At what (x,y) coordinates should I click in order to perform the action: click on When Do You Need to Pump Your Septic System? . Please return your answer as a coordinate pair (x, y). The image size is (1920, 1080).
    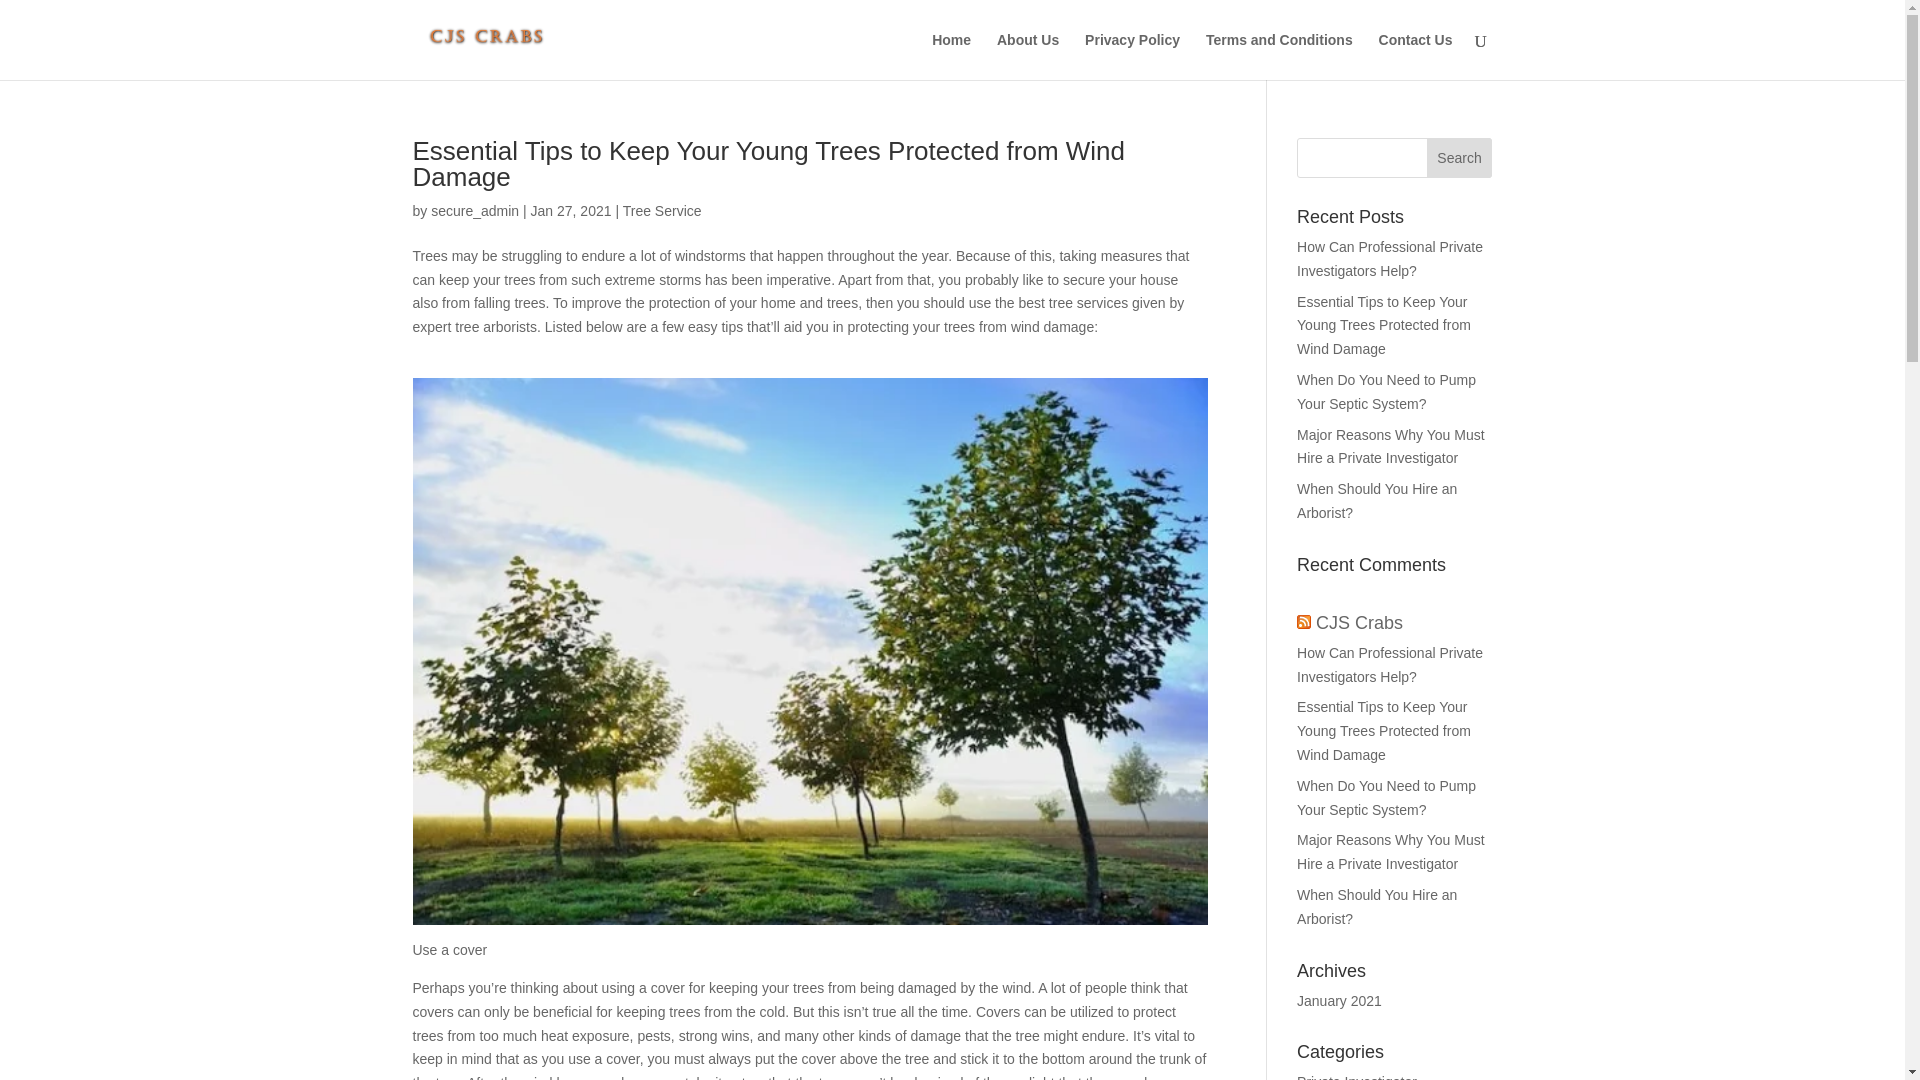
    Looking at the image, I should click on (1386, 797).